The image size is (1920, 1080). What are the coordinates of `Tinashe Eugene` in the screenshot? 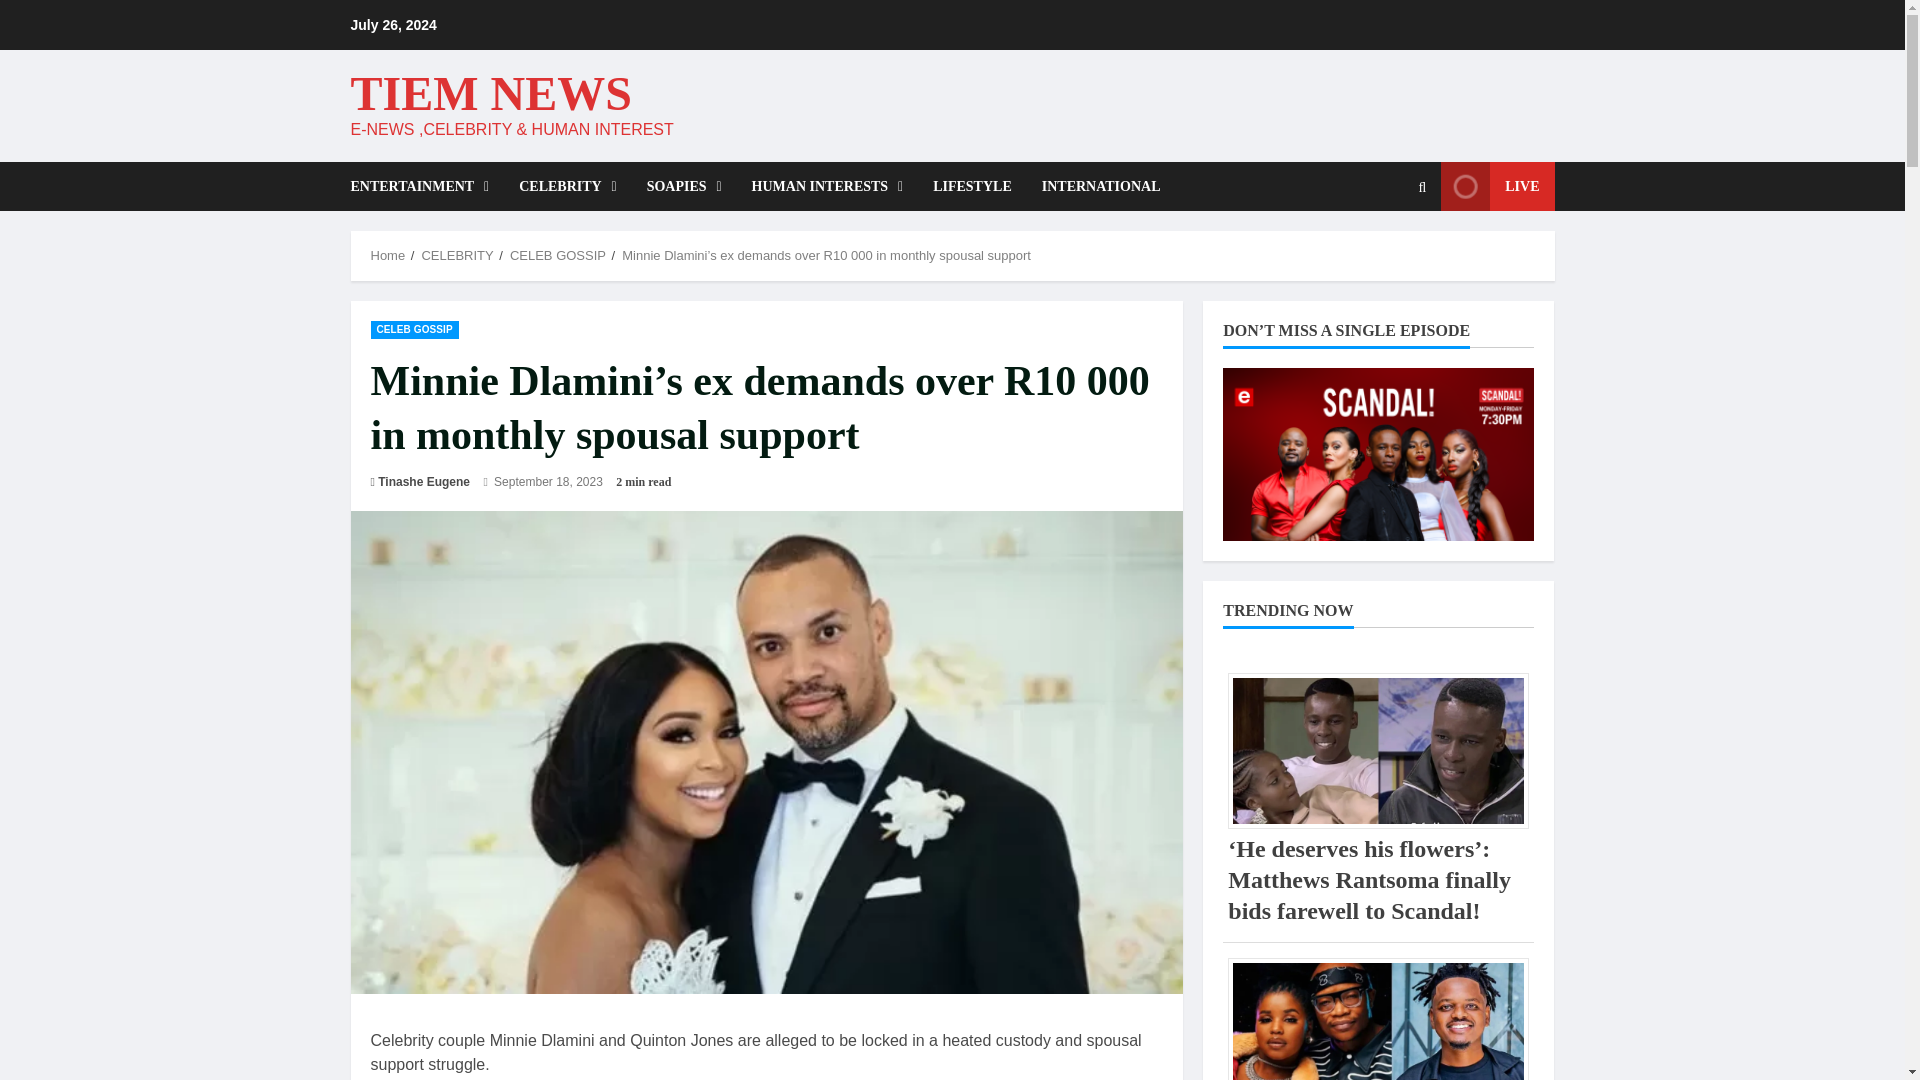 It's located at (424, 482).